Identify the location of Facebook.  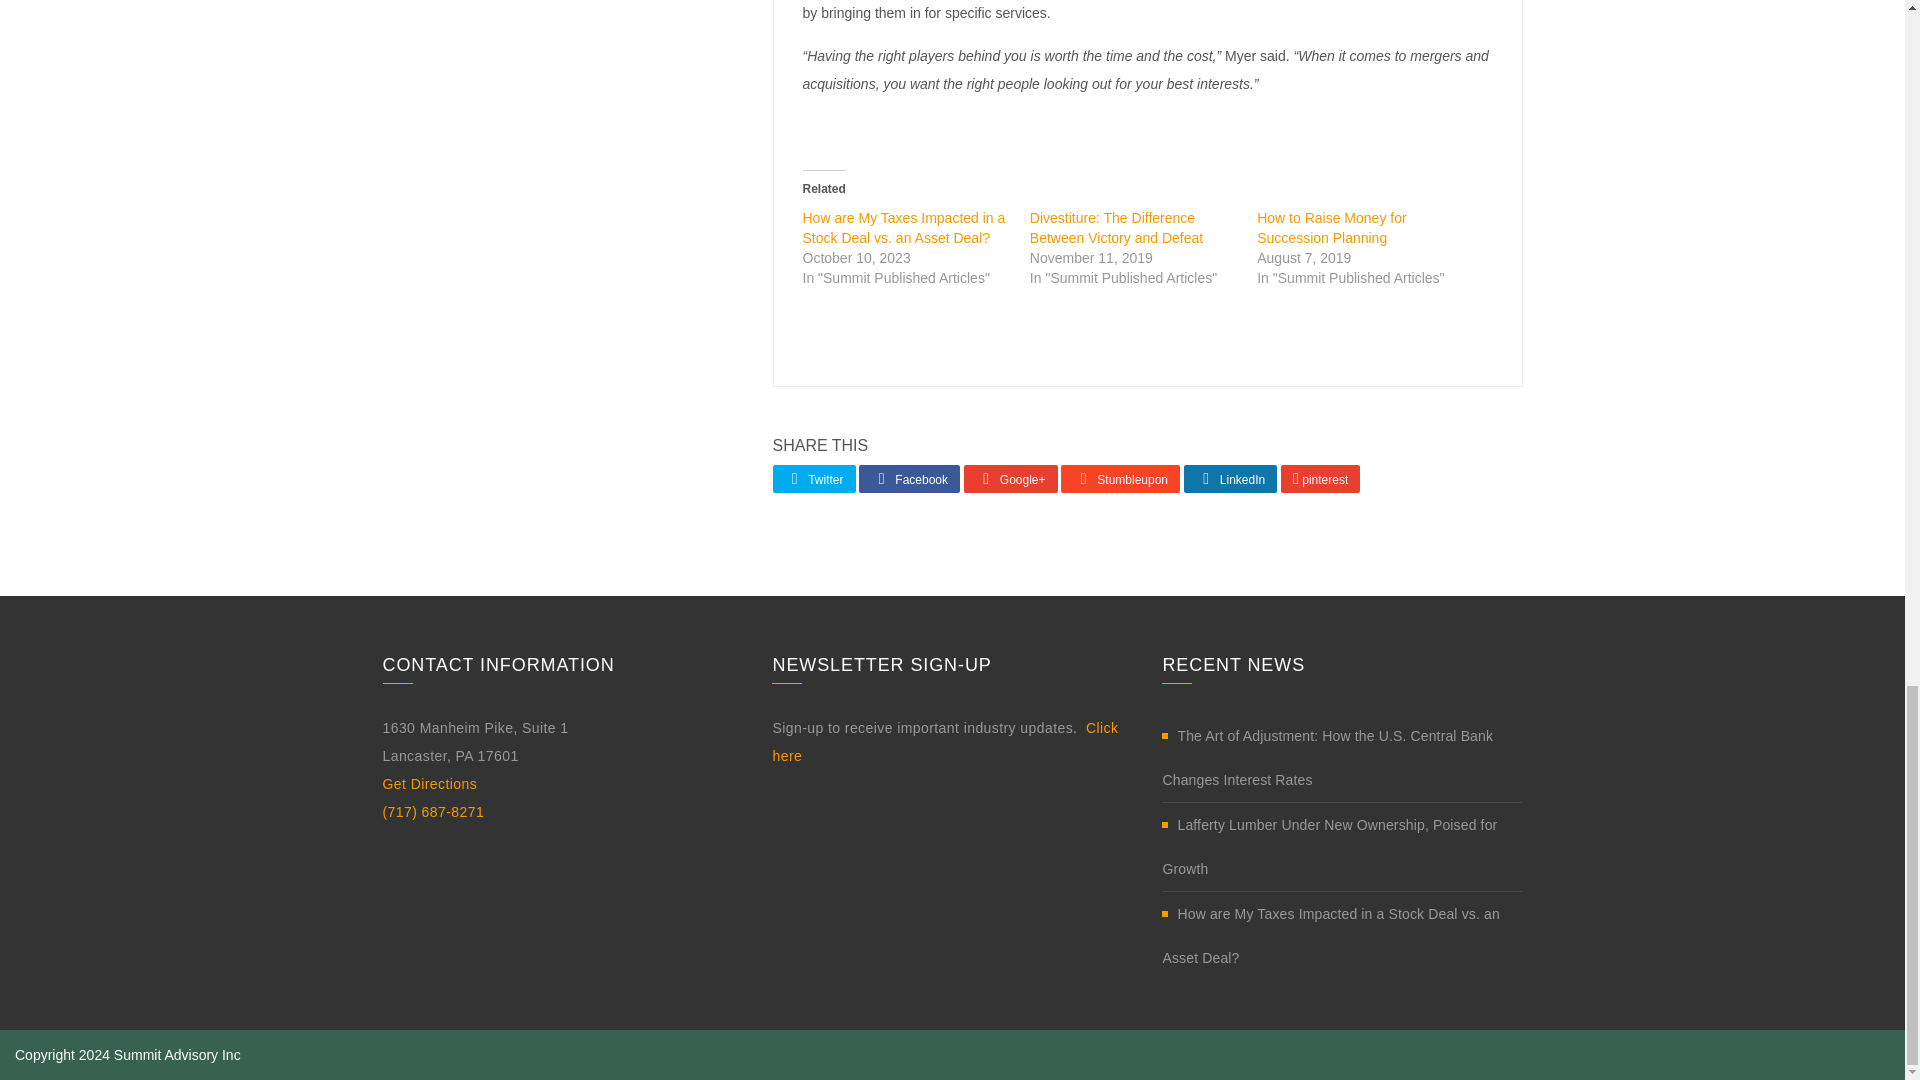
(909, 478).